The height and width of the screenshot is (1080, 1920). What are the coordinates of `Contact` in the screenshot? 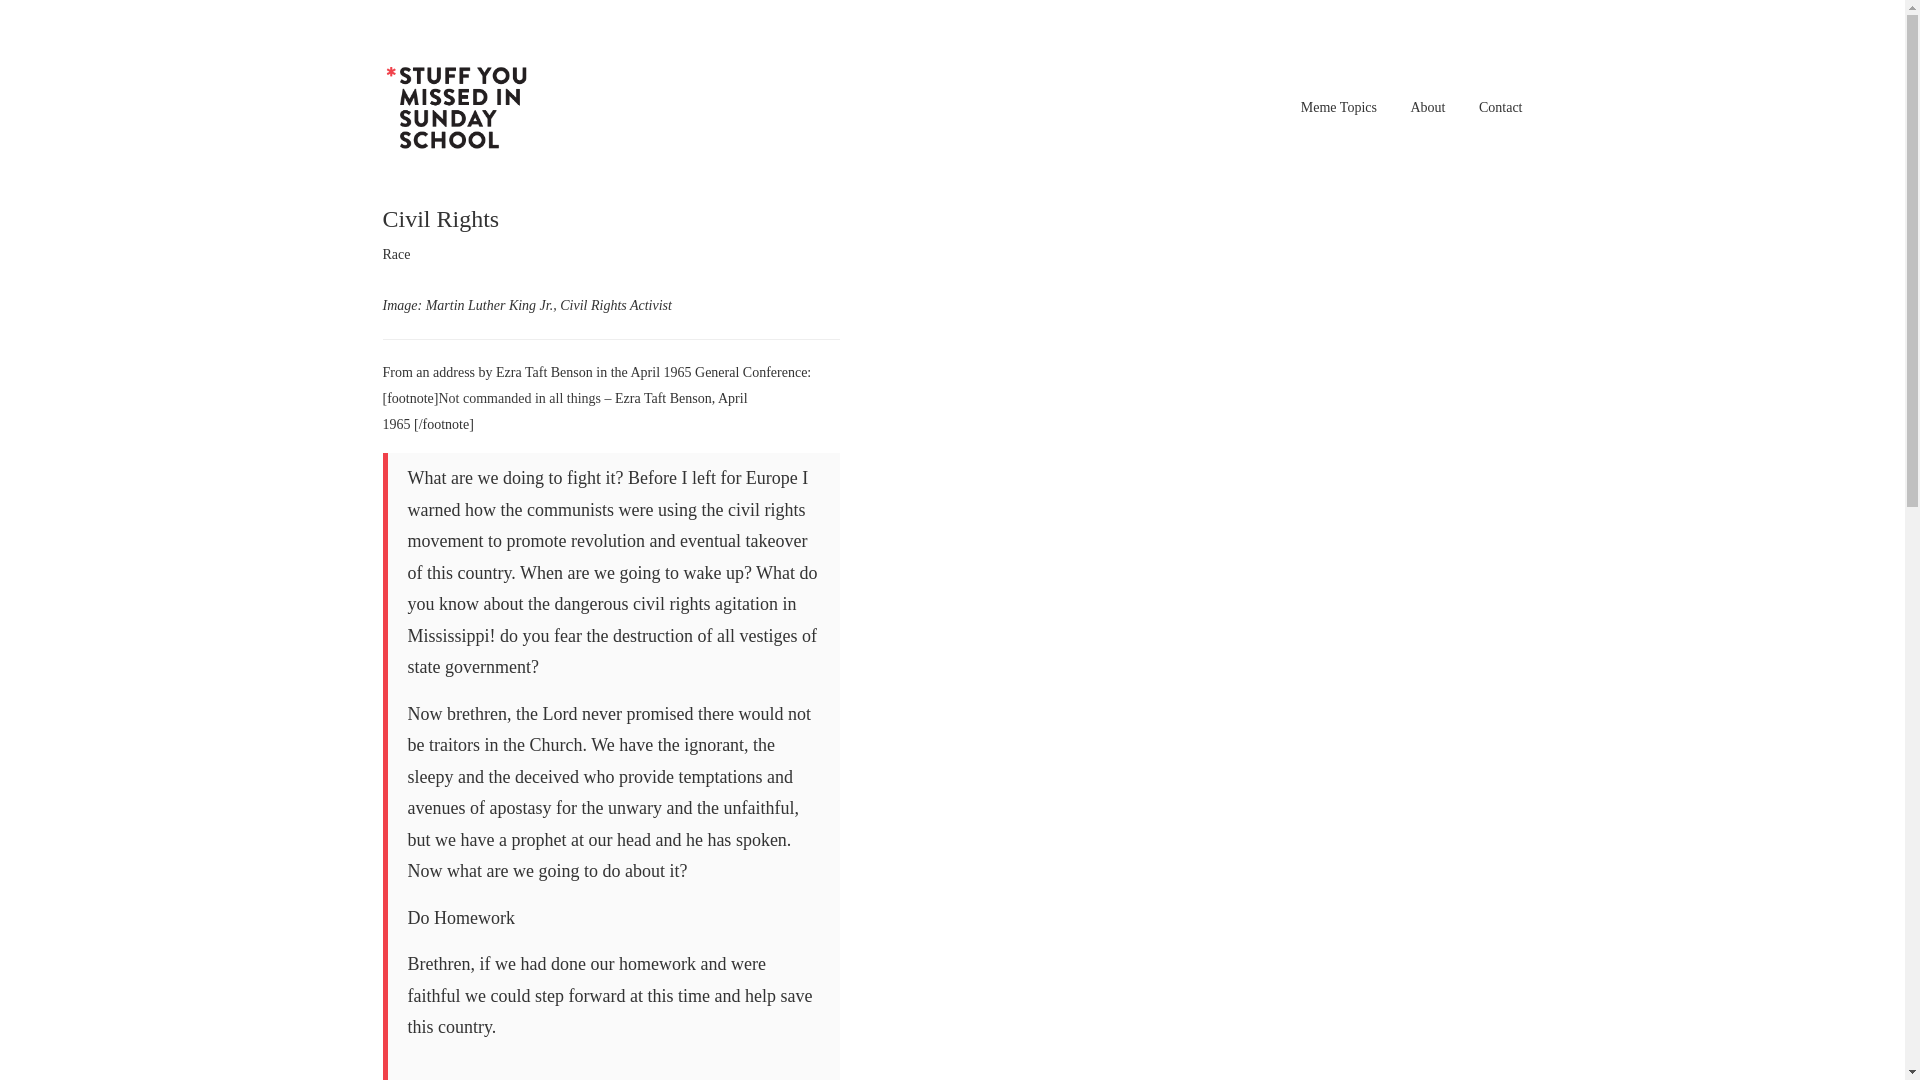 It's located at (1500, 107).